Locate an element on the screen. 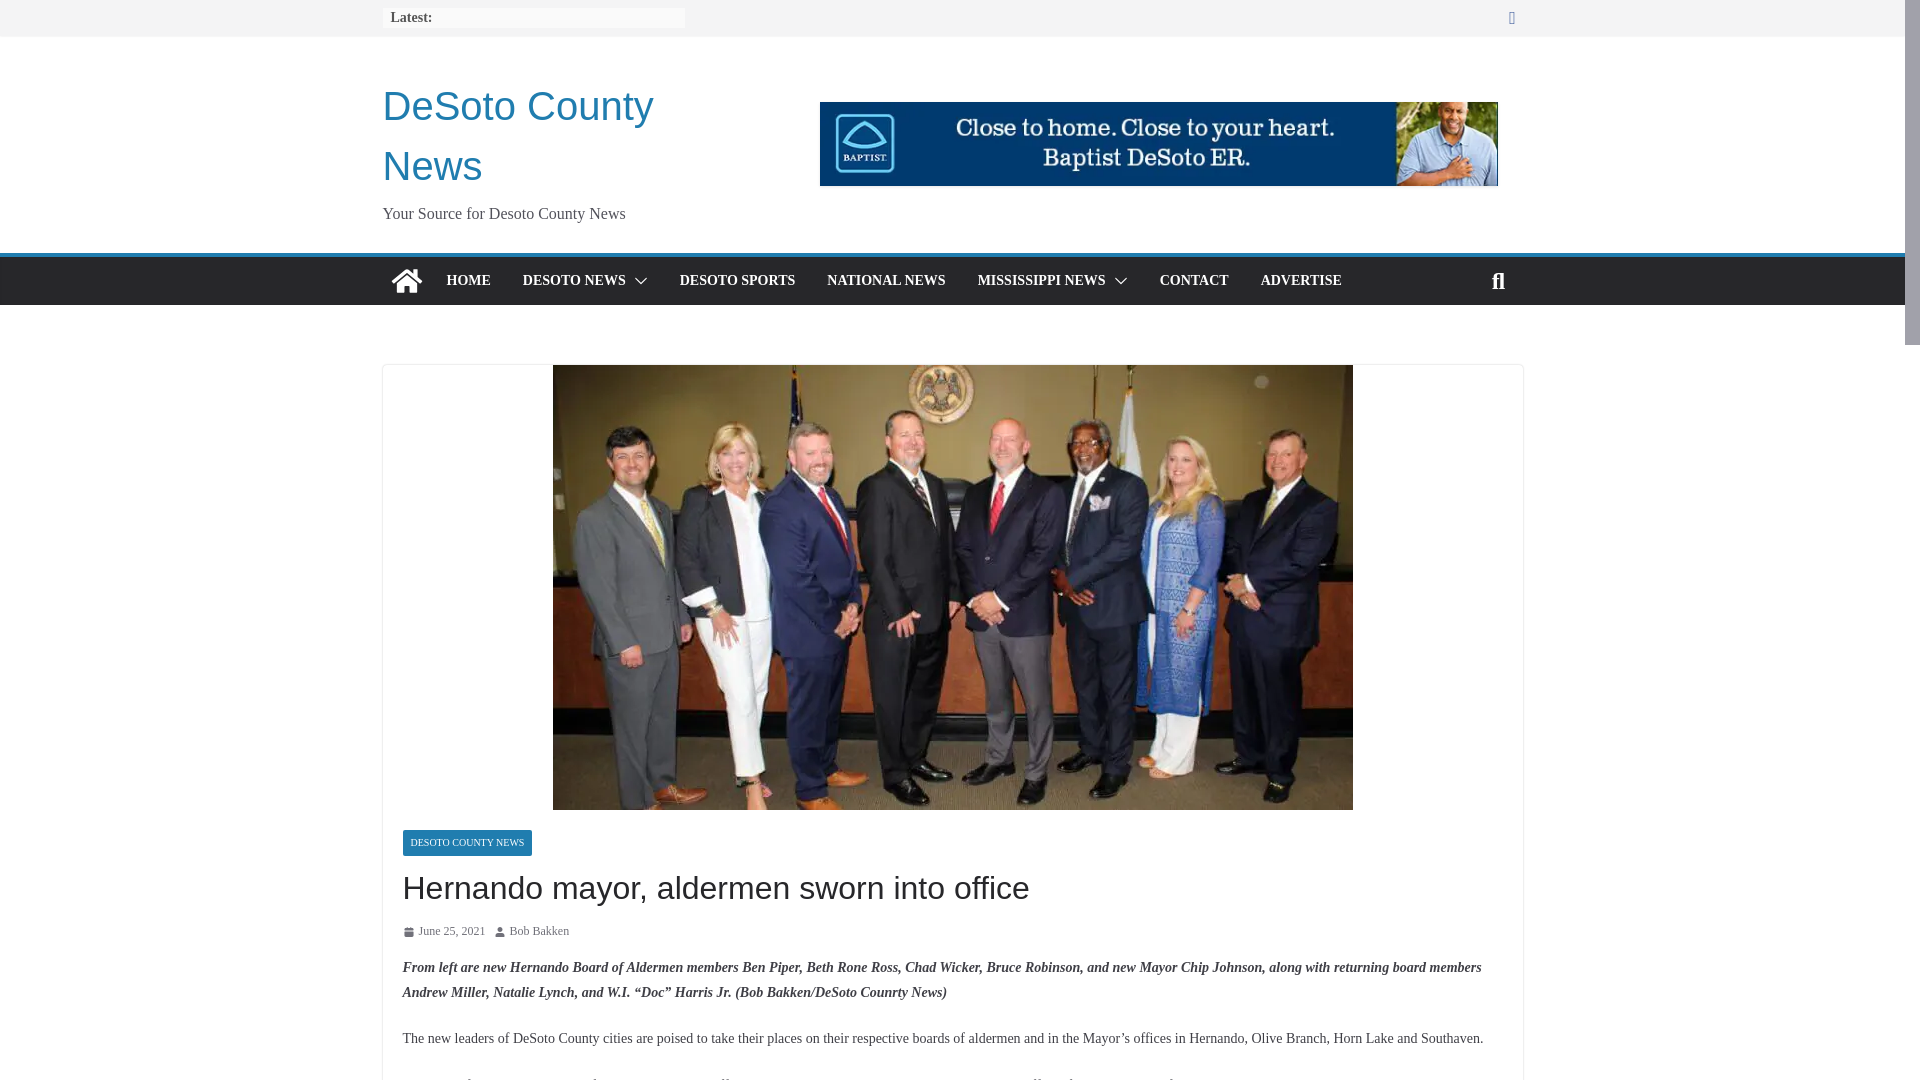 Image resolution: width=1920 pixels, height=1080 pixels. DeSoto County News is located at coordinates (517, 136).